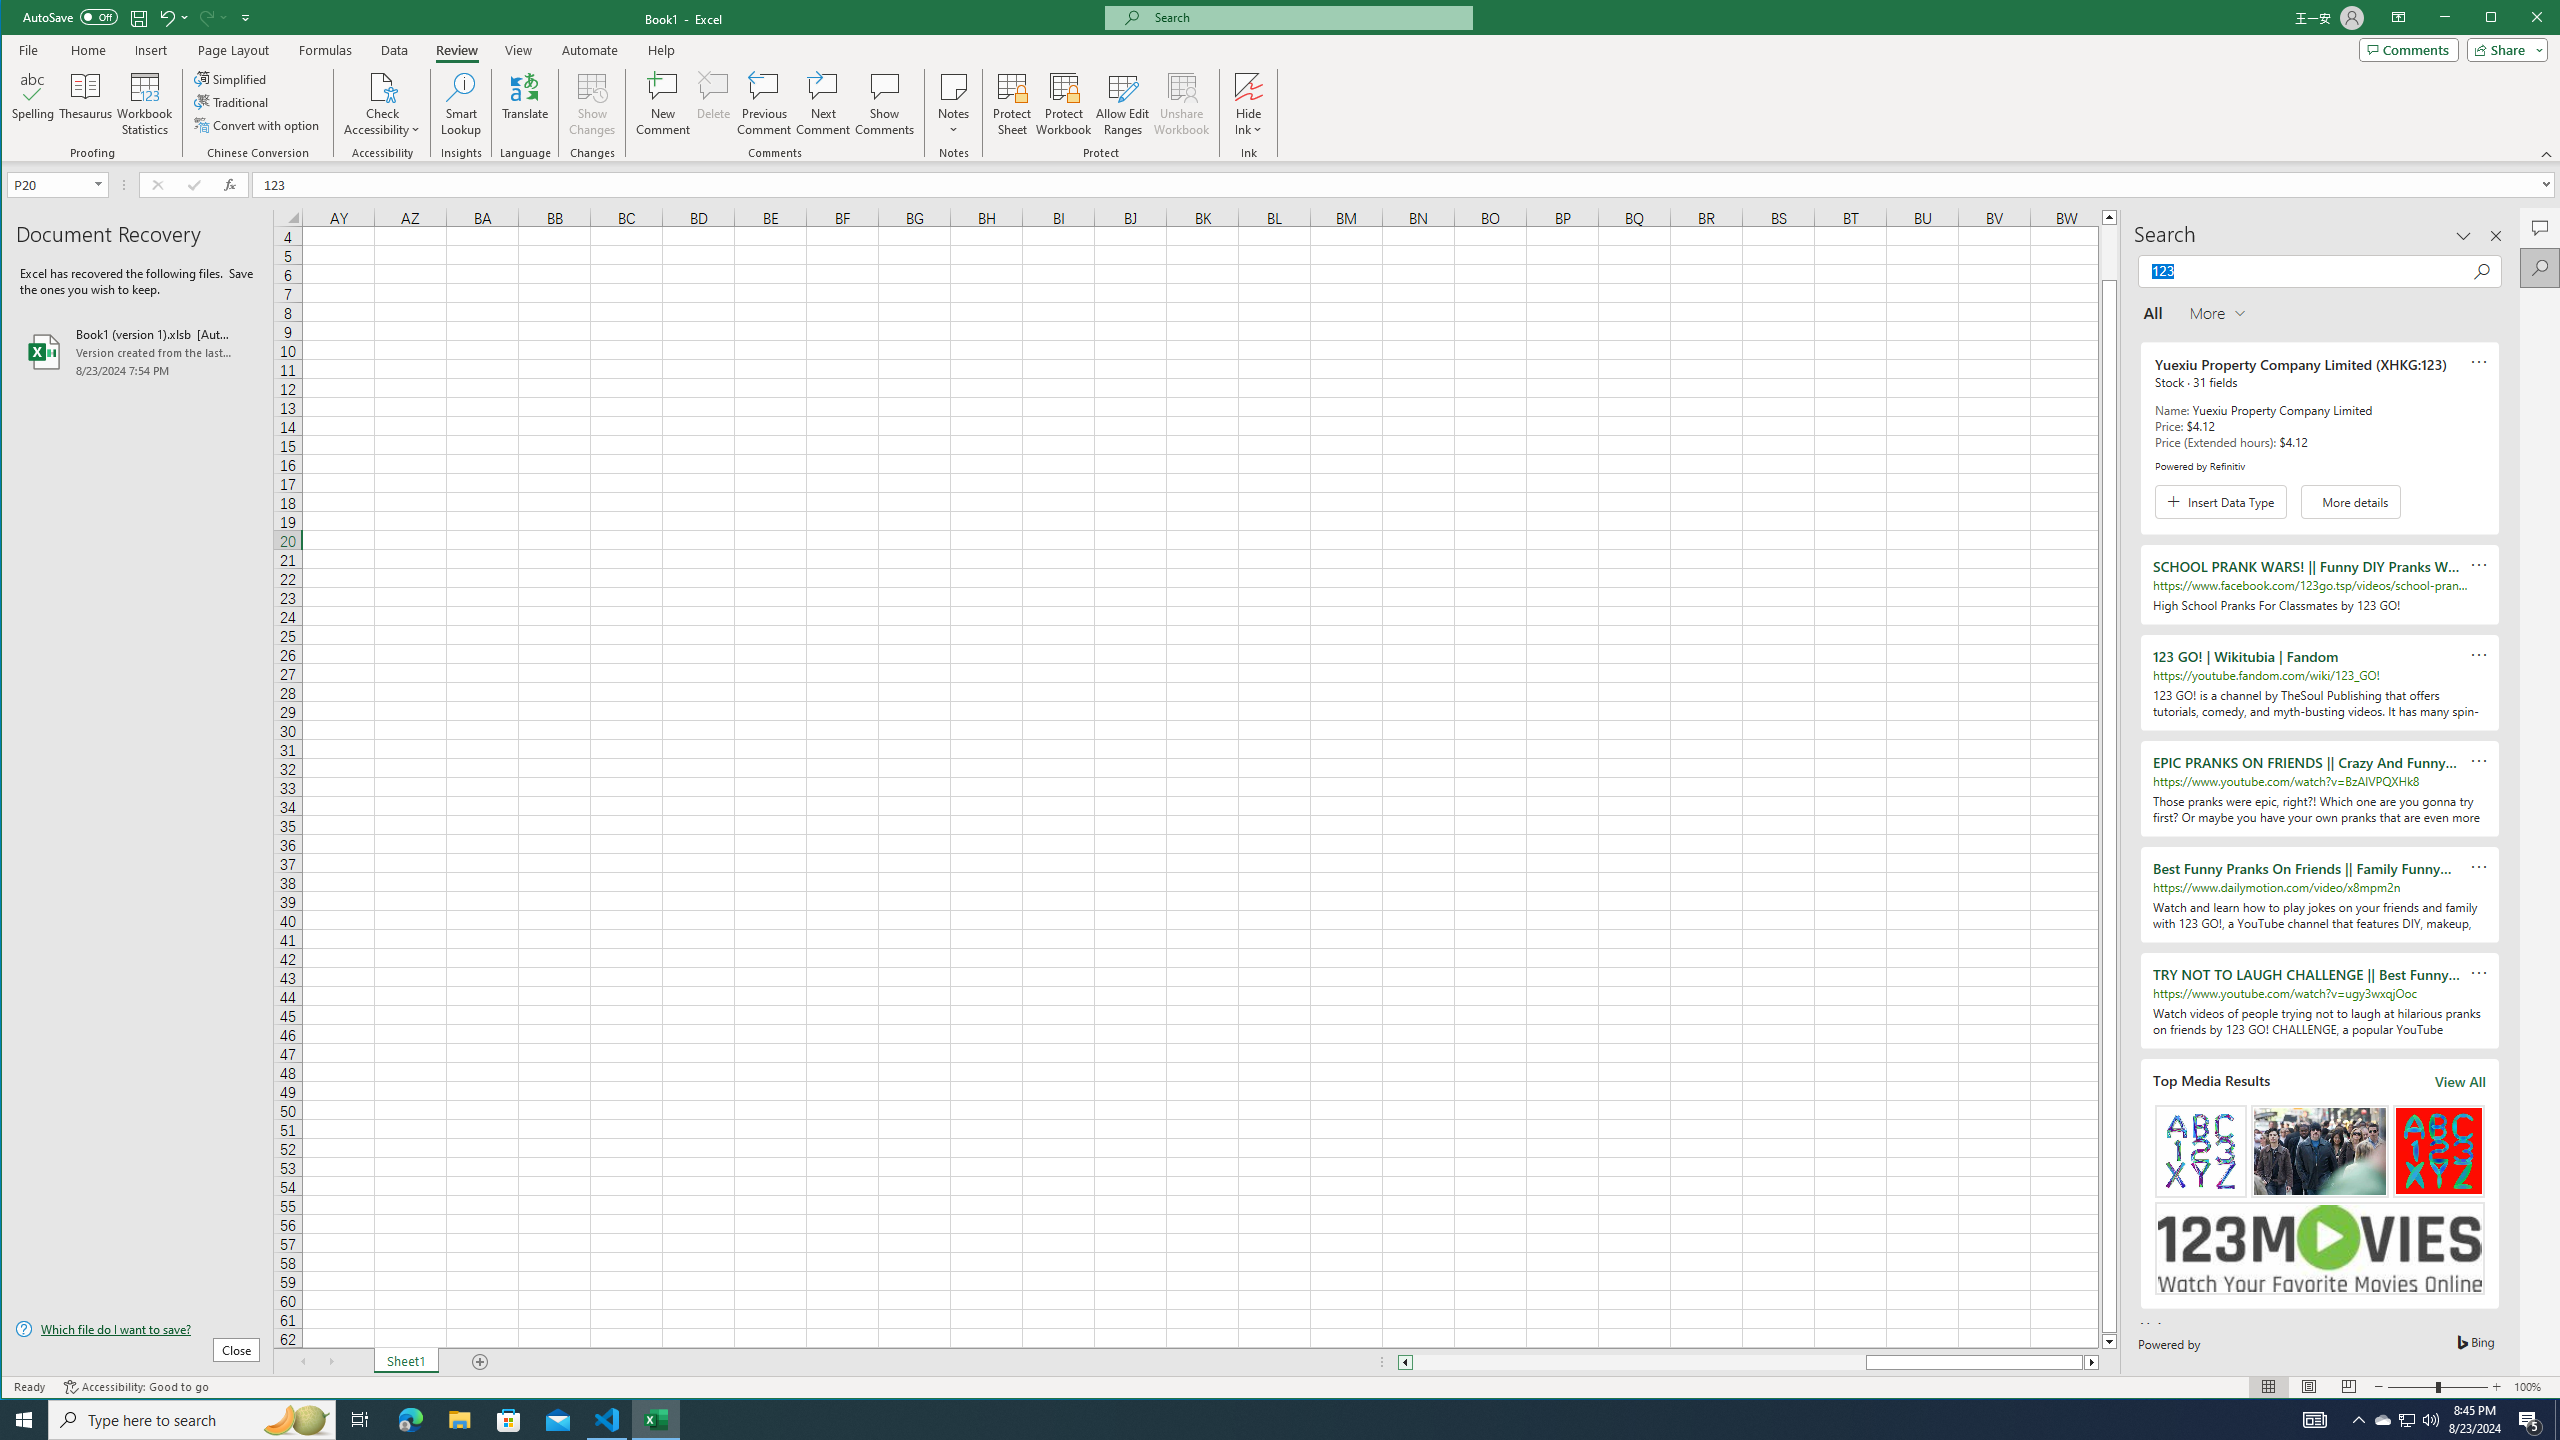  What do you see at coordinates (1248, 104) in the screenshot?
I see `Hide Ink` at bounding box center [1248, 104].